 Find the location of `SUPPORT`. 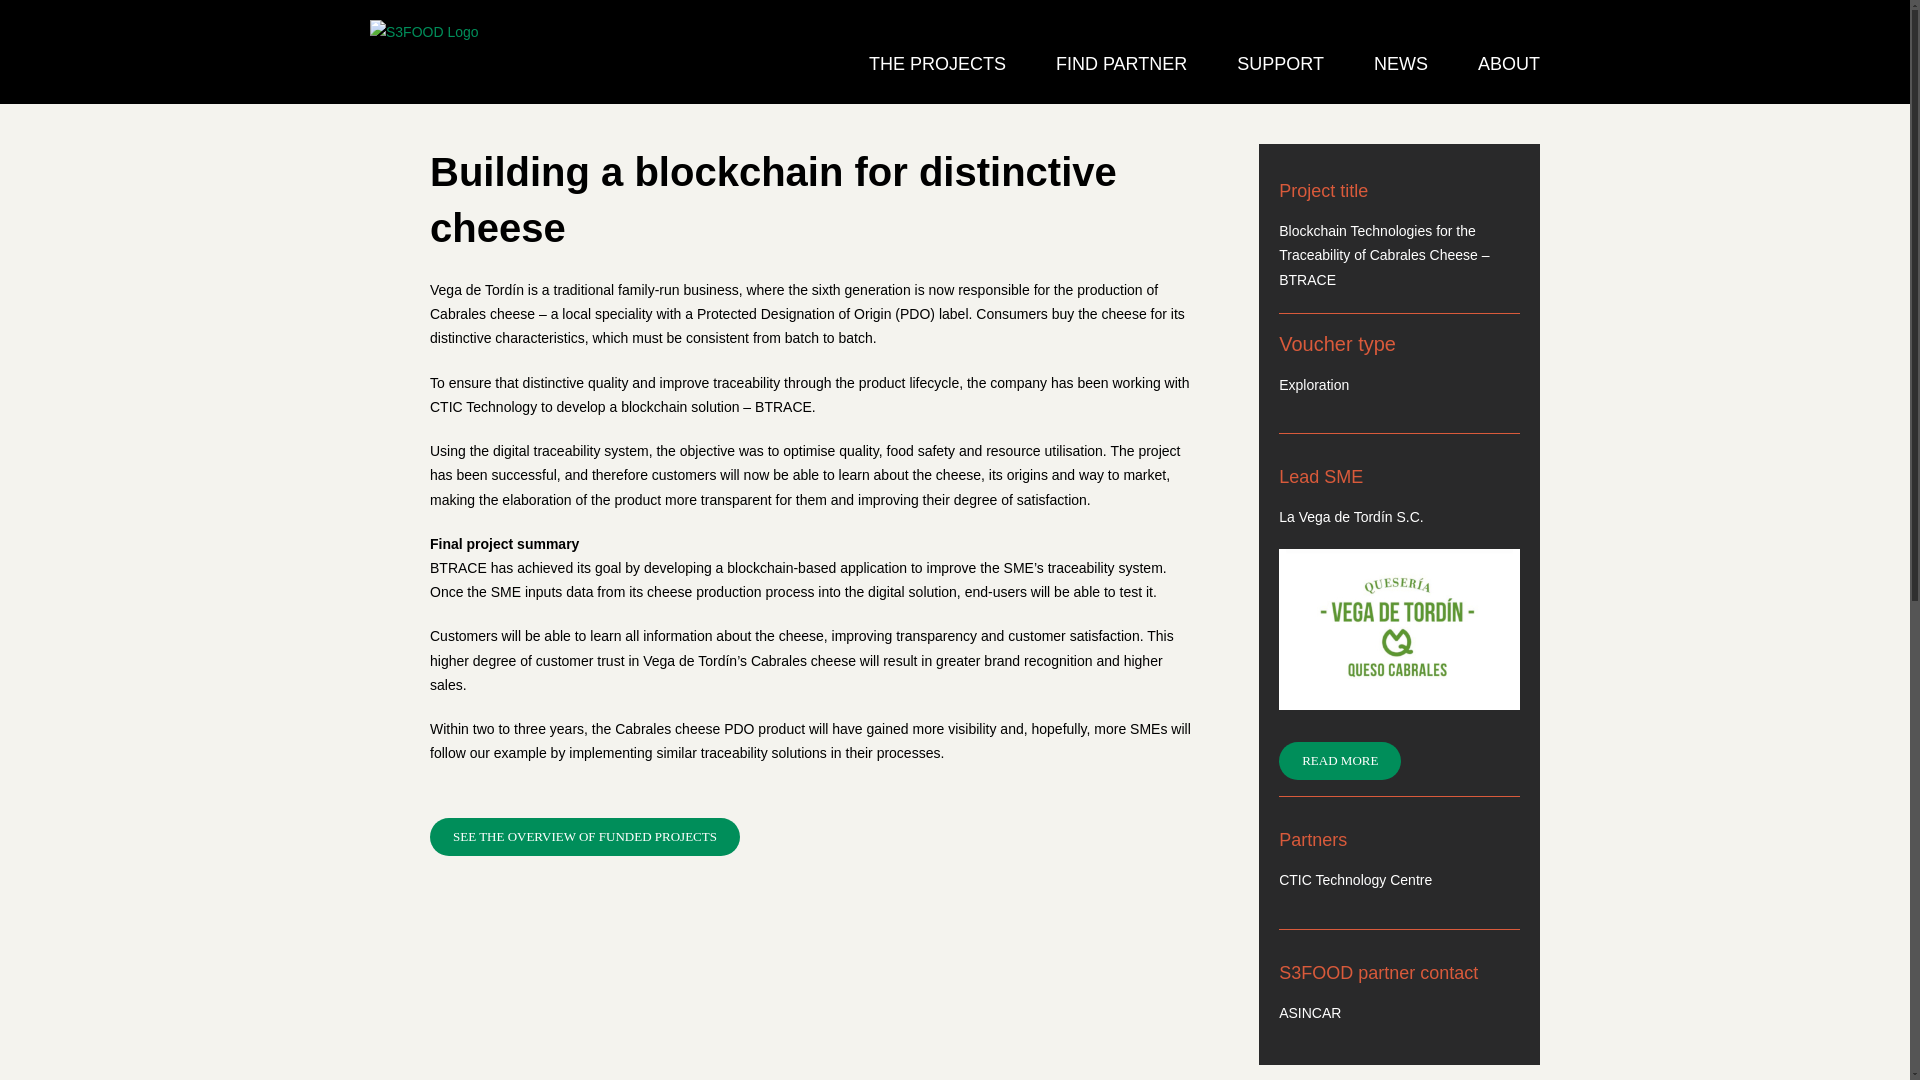

SUPPORT is located at coordinates (1280, 62).